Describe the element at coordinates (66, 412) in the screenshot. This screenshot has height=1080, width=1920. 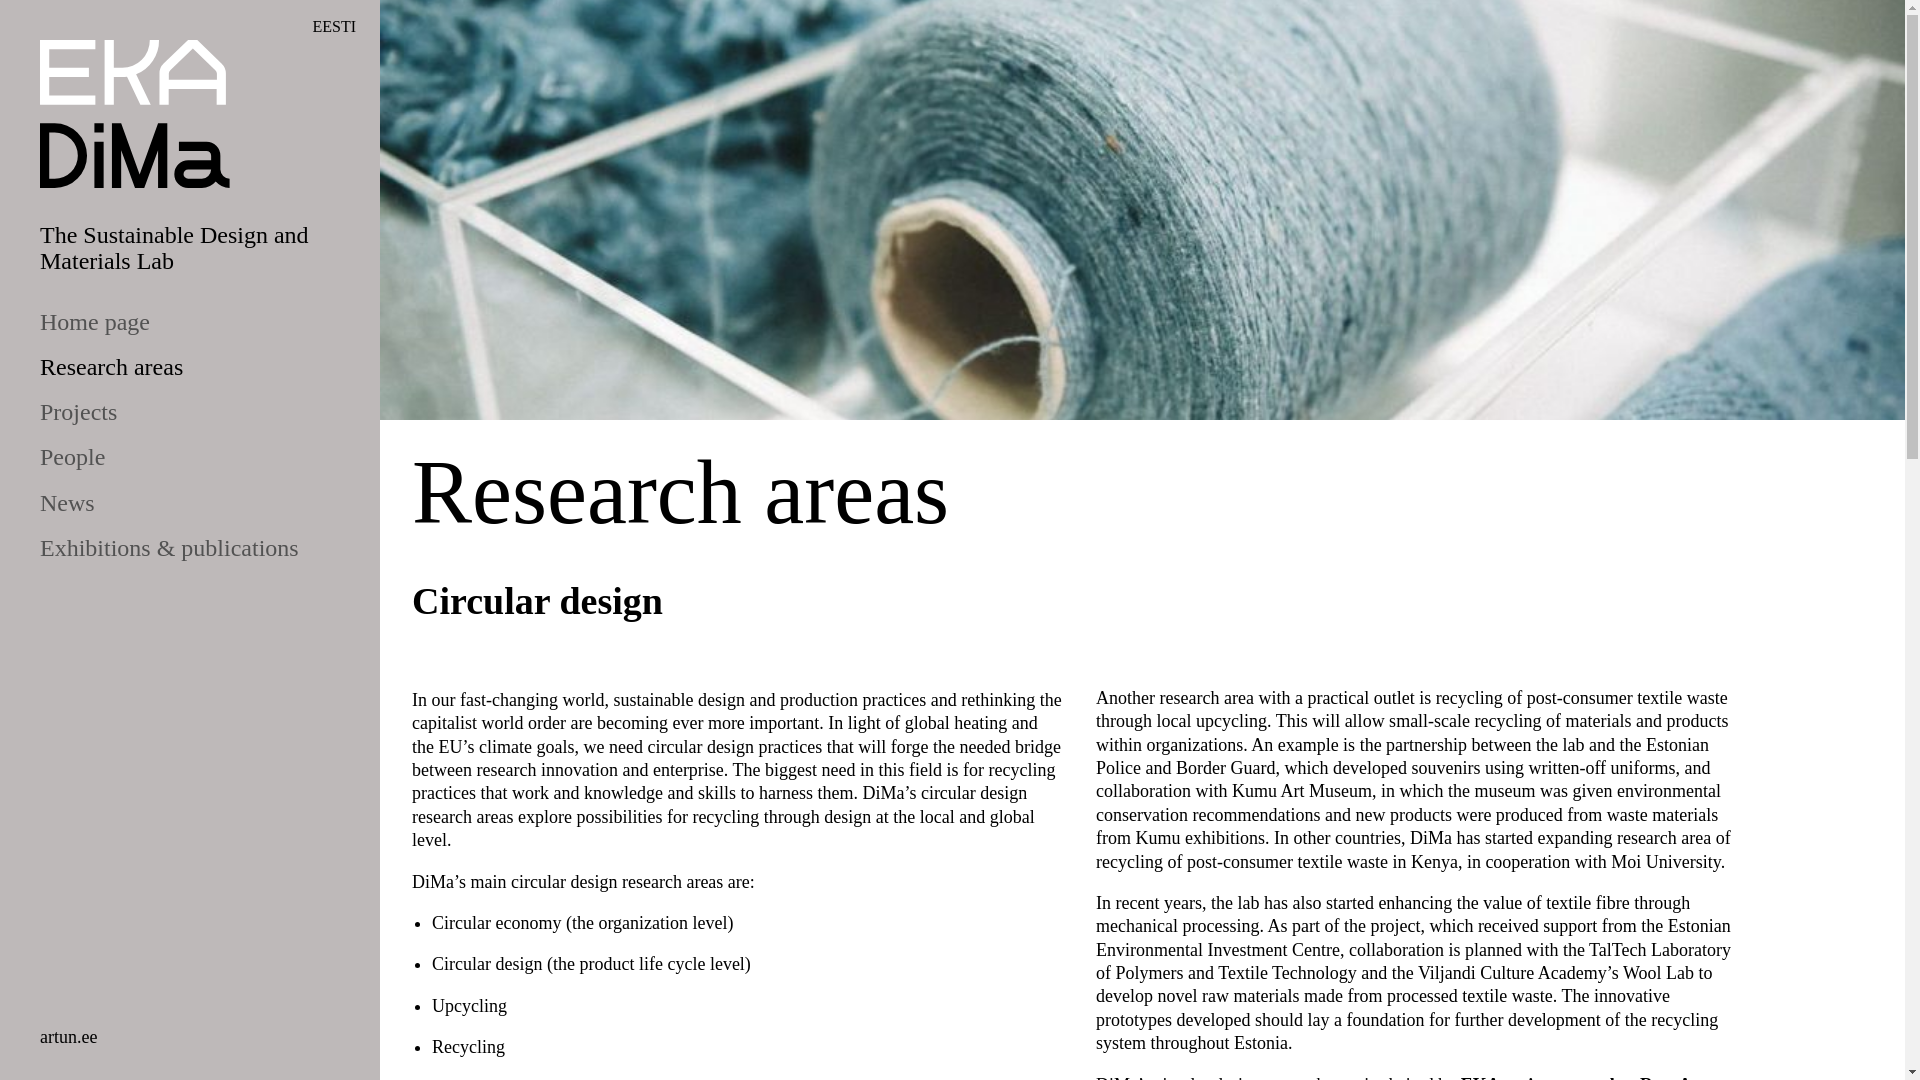
I see `Projects` at that location.